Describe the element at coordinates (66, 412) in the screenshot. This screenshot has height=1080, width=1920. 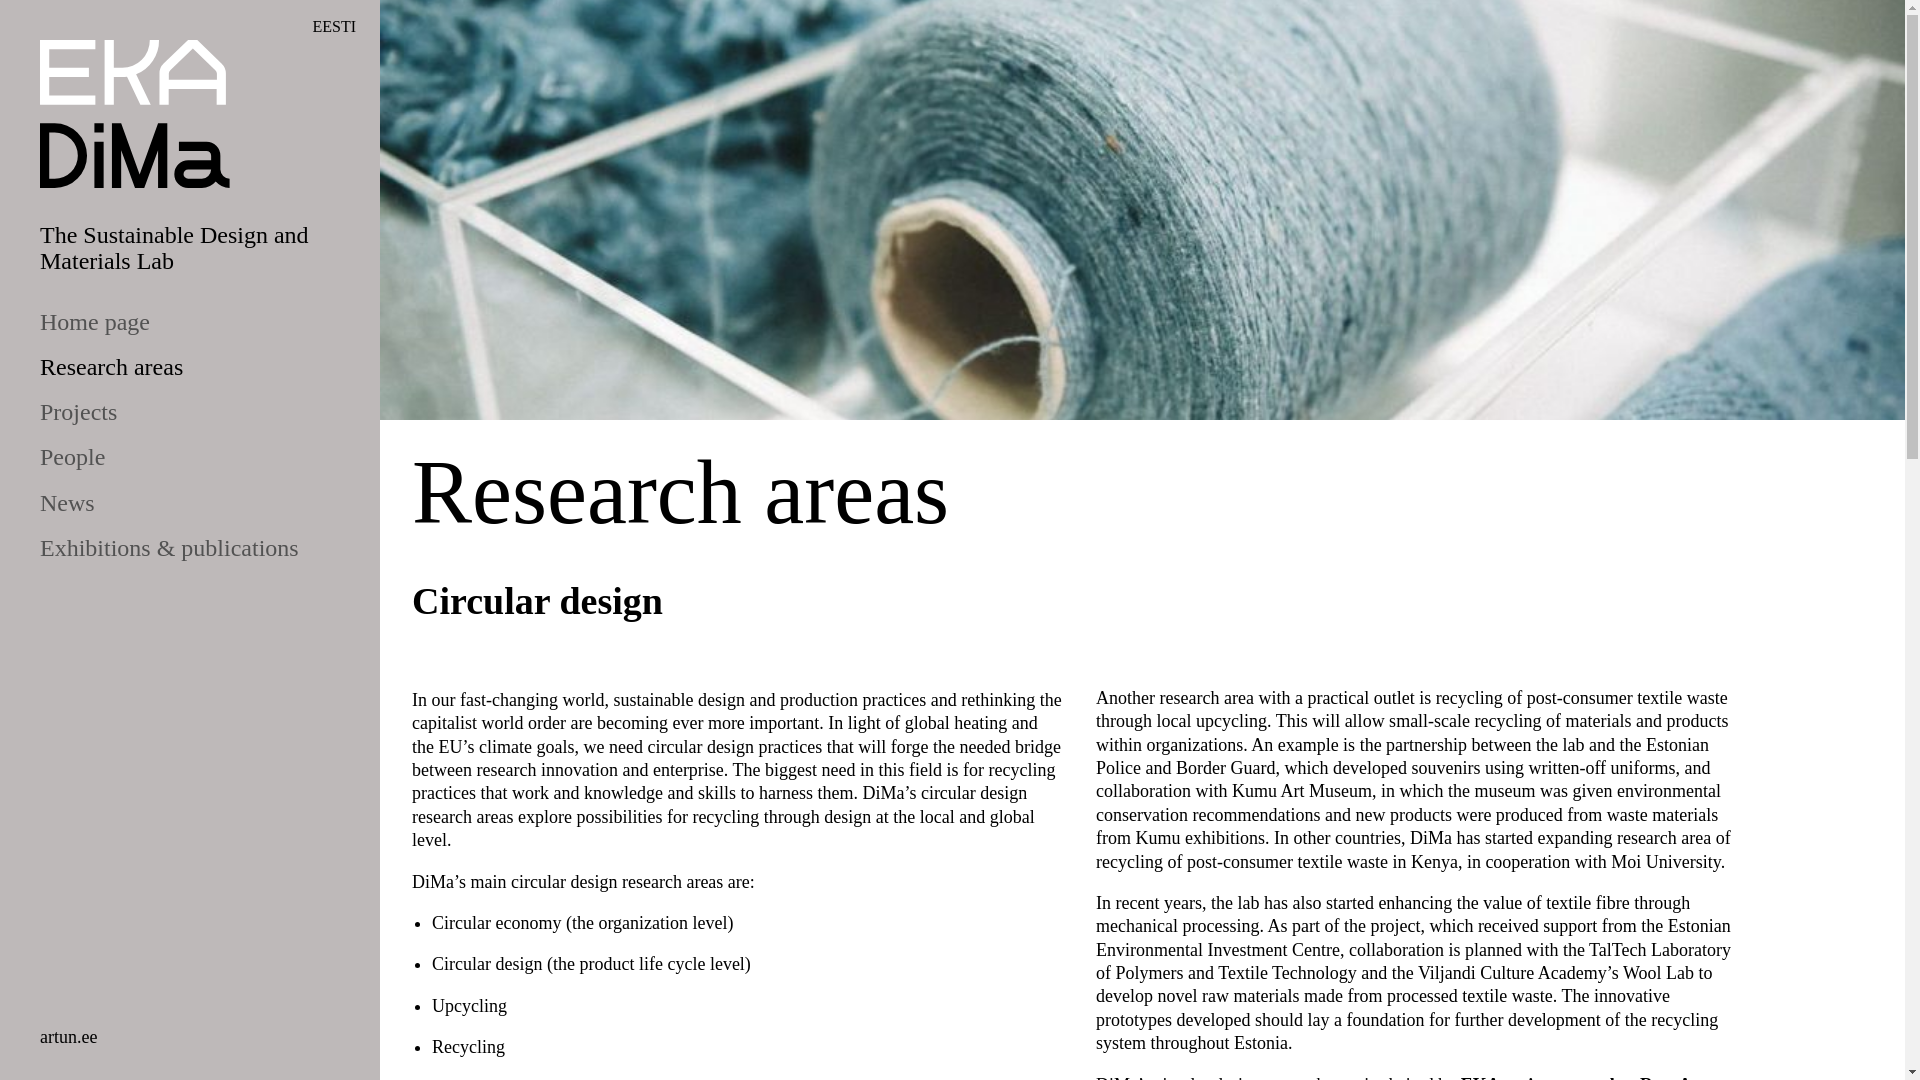
I see `Projects` at that location.